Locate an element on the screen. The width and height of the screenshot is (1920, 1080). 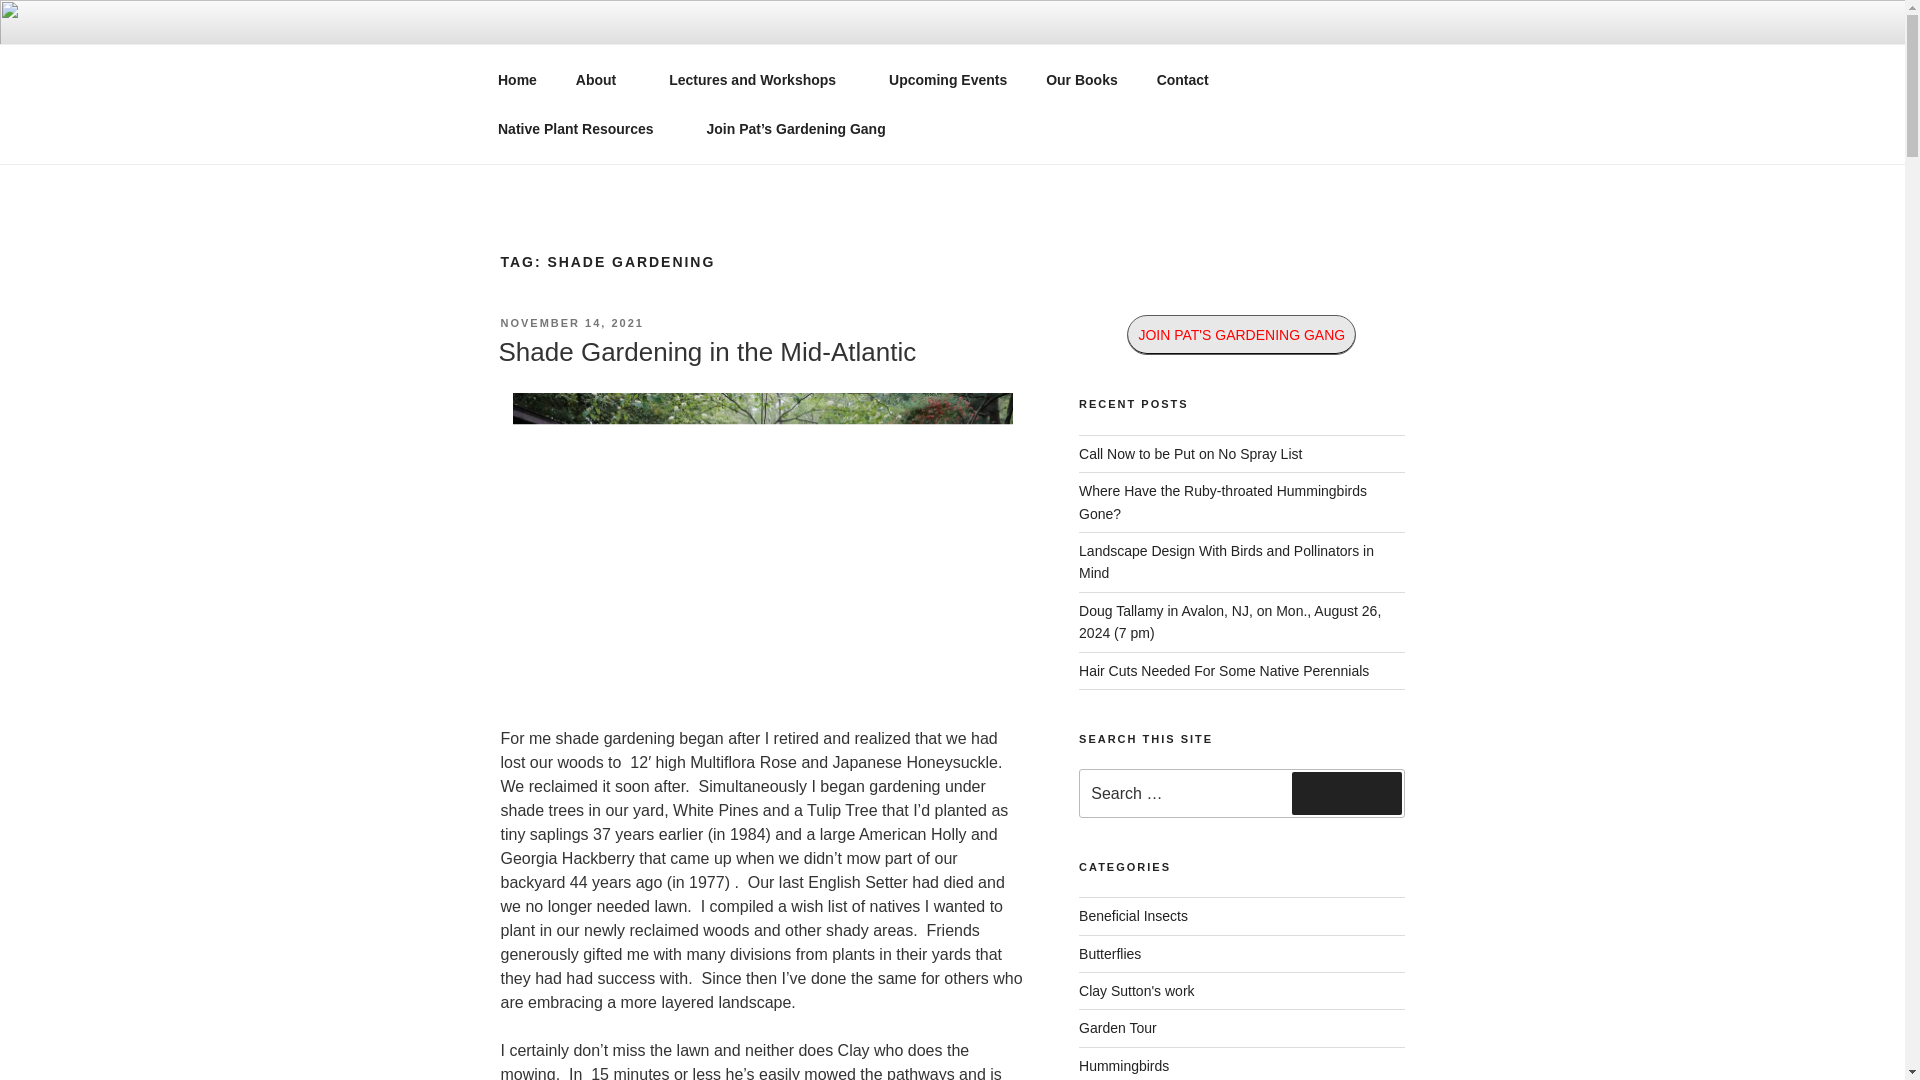
Native Plant Resources is located at coordinates (517, 80).